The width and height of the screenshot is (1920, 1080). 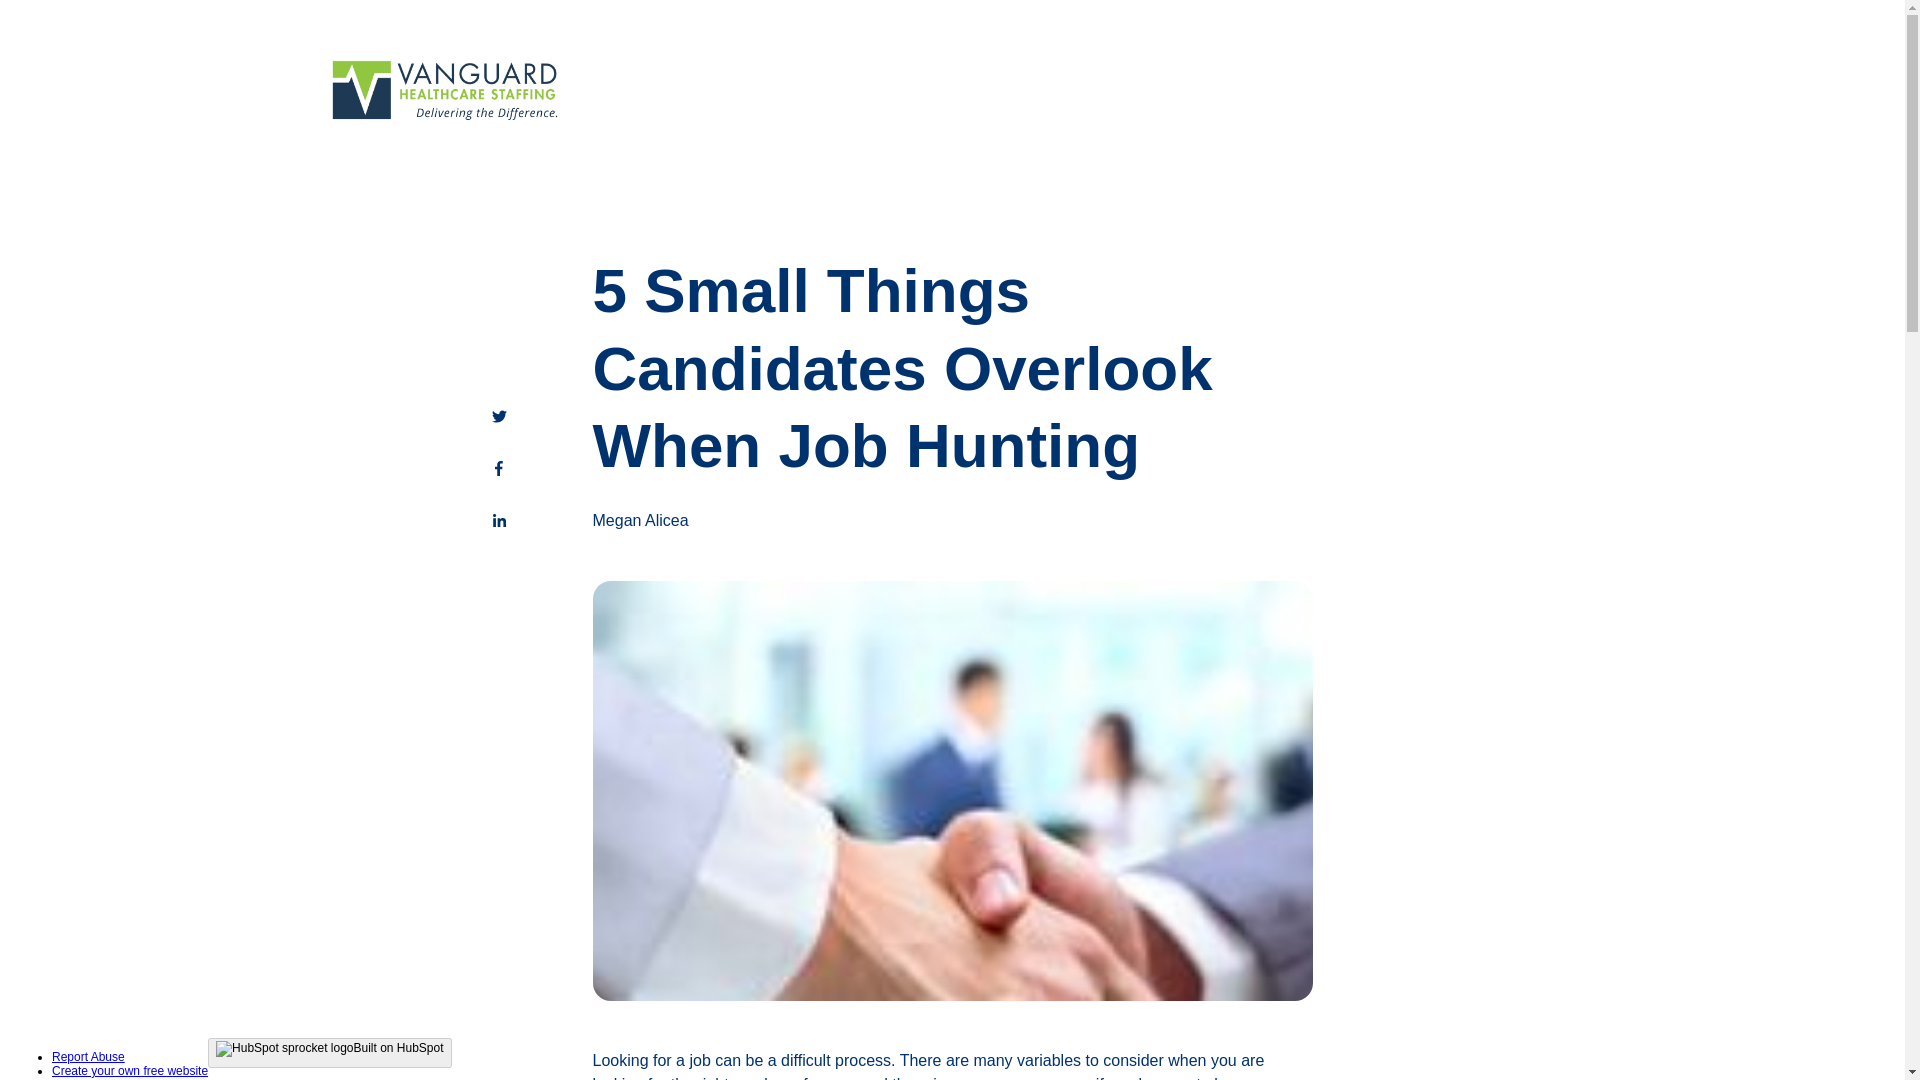 What do you see at coordinates (498, 416) in the screenshot?
I see `Share this blog post on Twitter` at bounding box center [498, 416].